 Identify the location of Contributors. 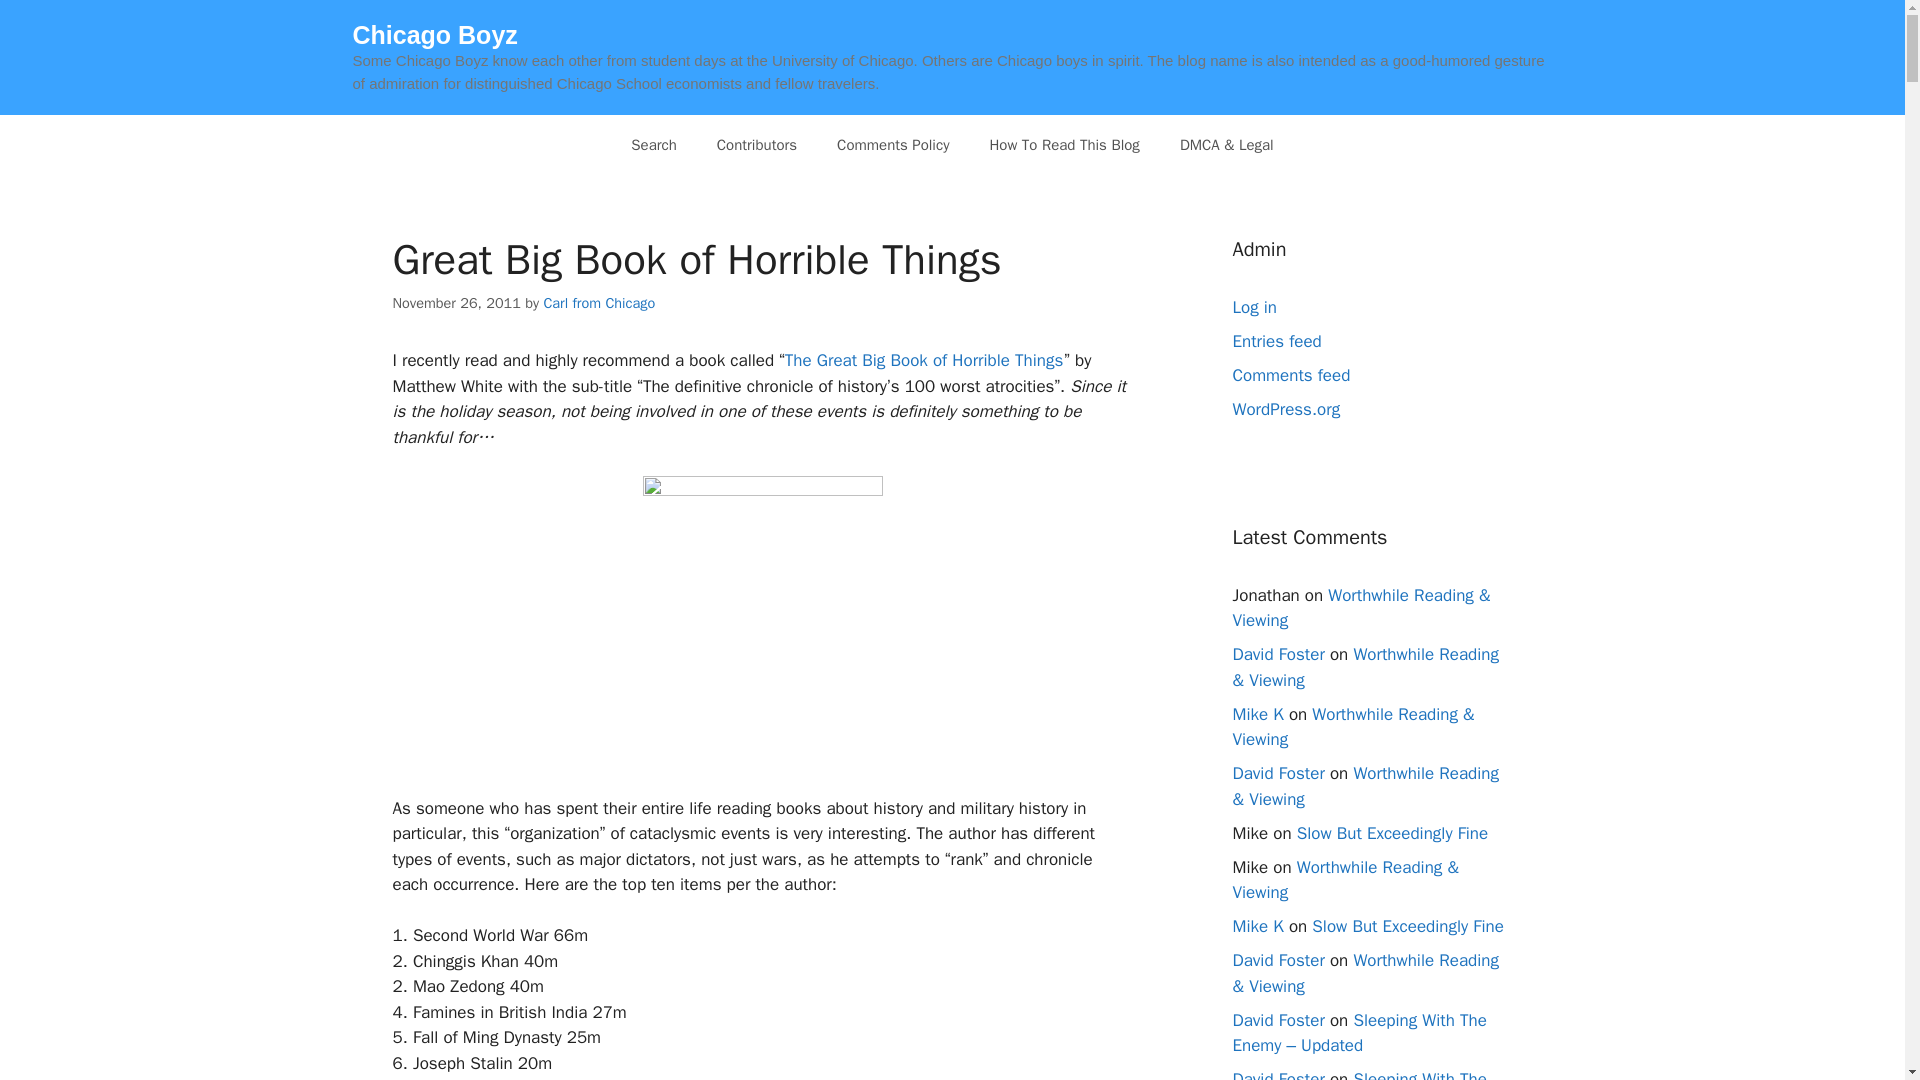
(756, 144).